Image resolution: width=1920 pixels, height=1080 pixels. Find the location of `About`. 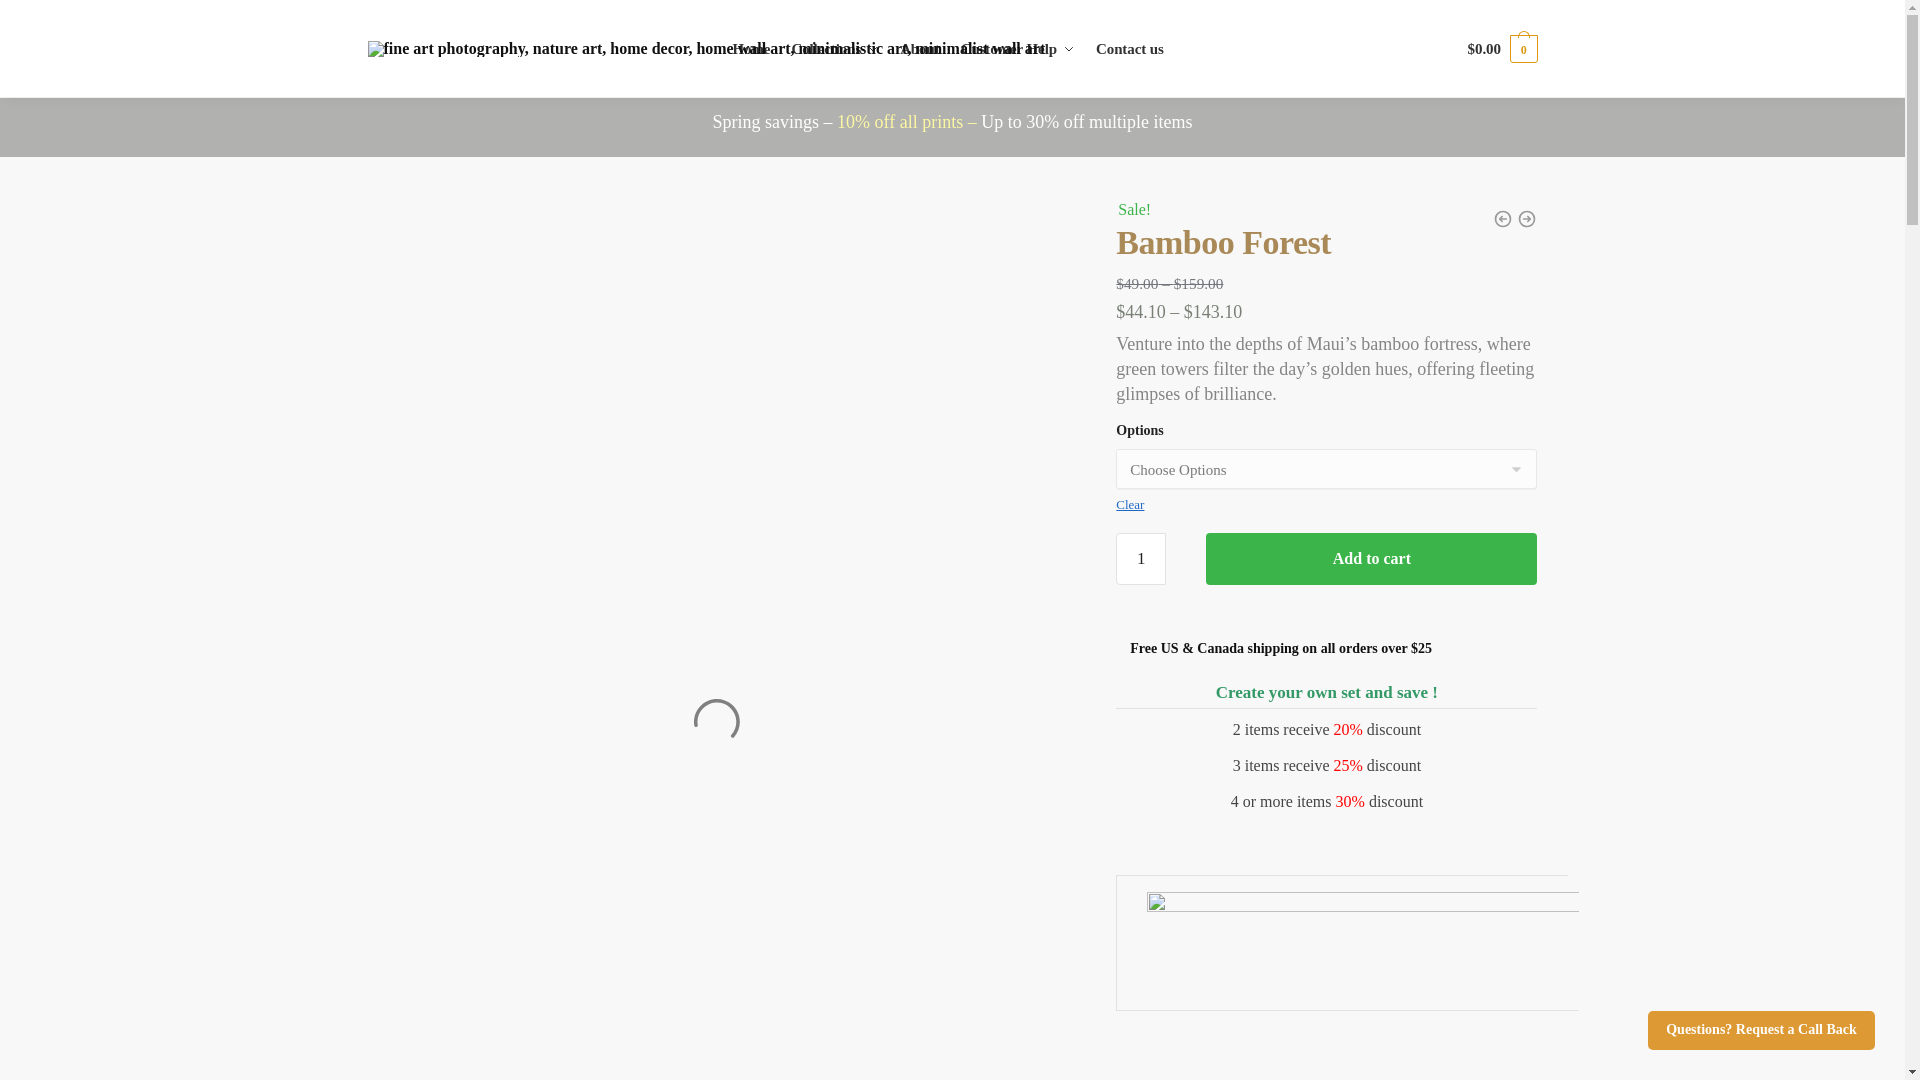

About is located at coordinates (920, 49).